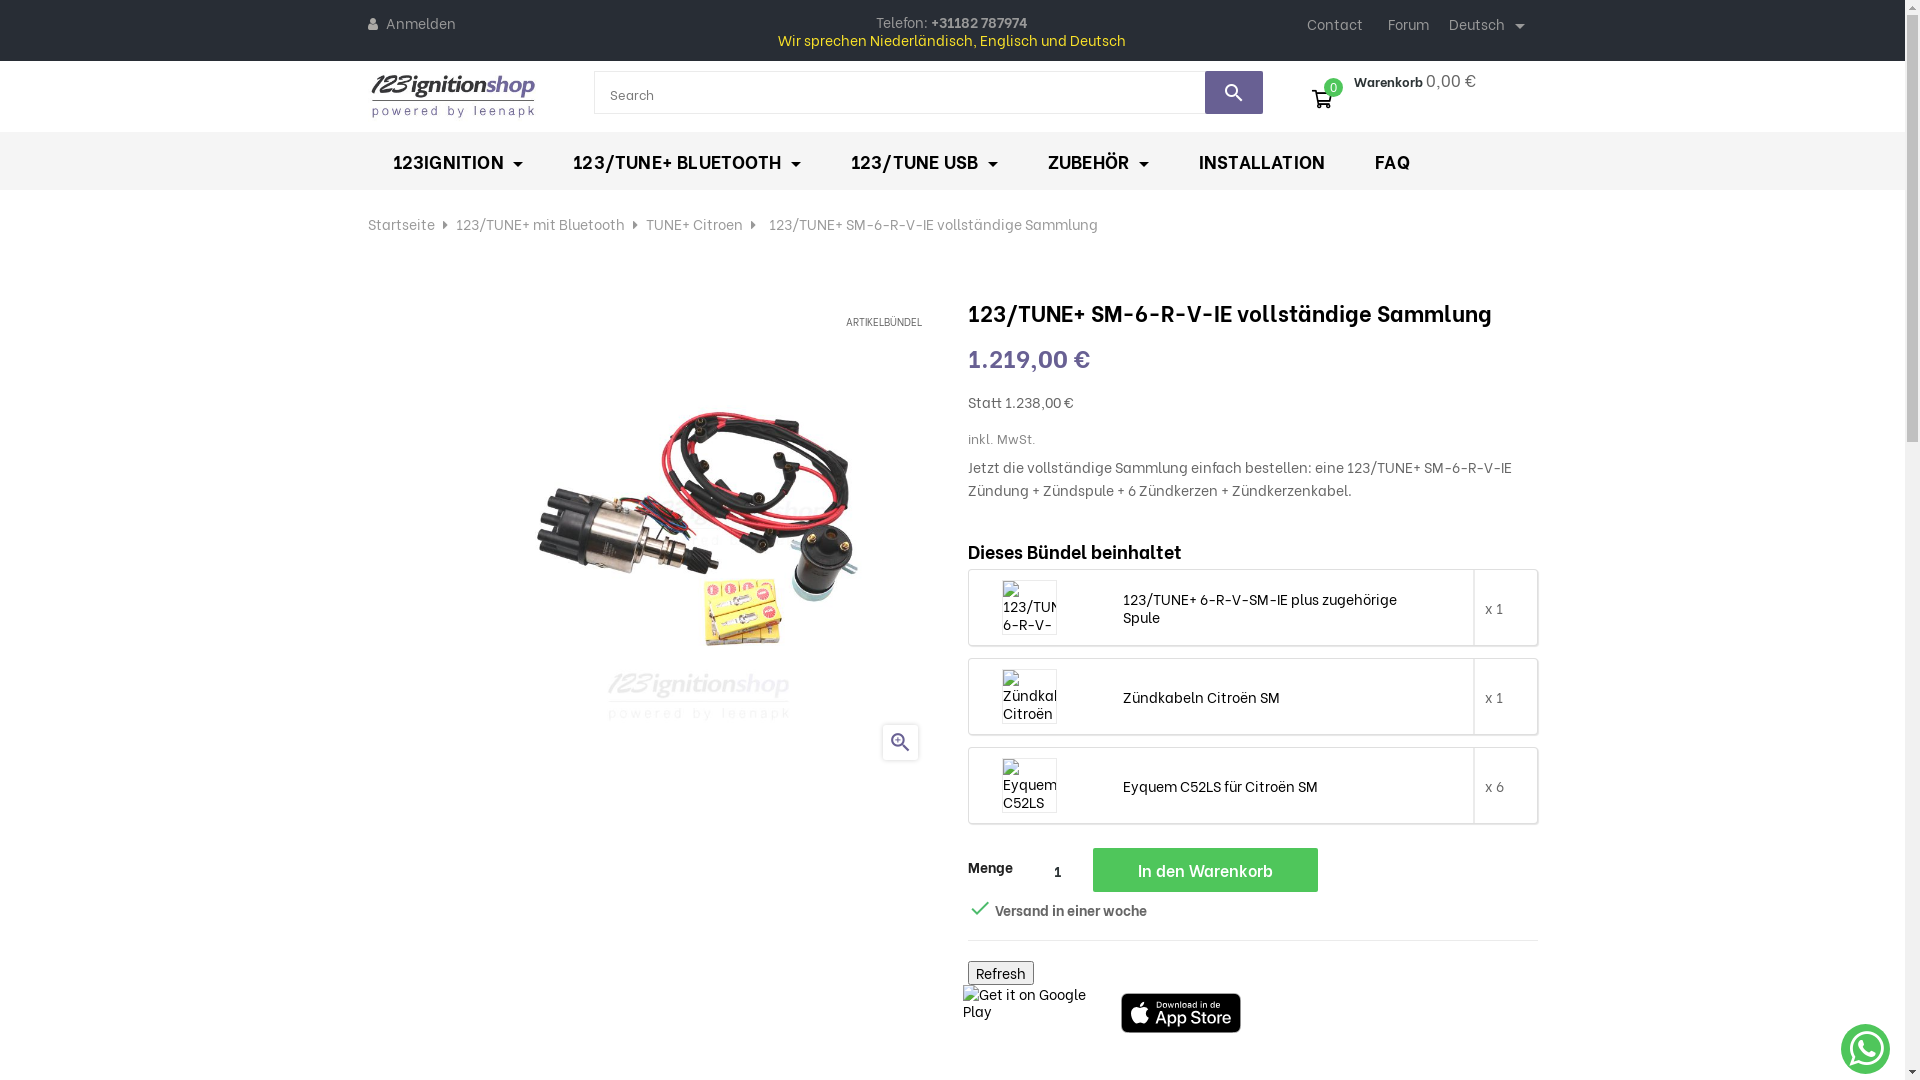  I want to click on Startseite, so click(402, 222).